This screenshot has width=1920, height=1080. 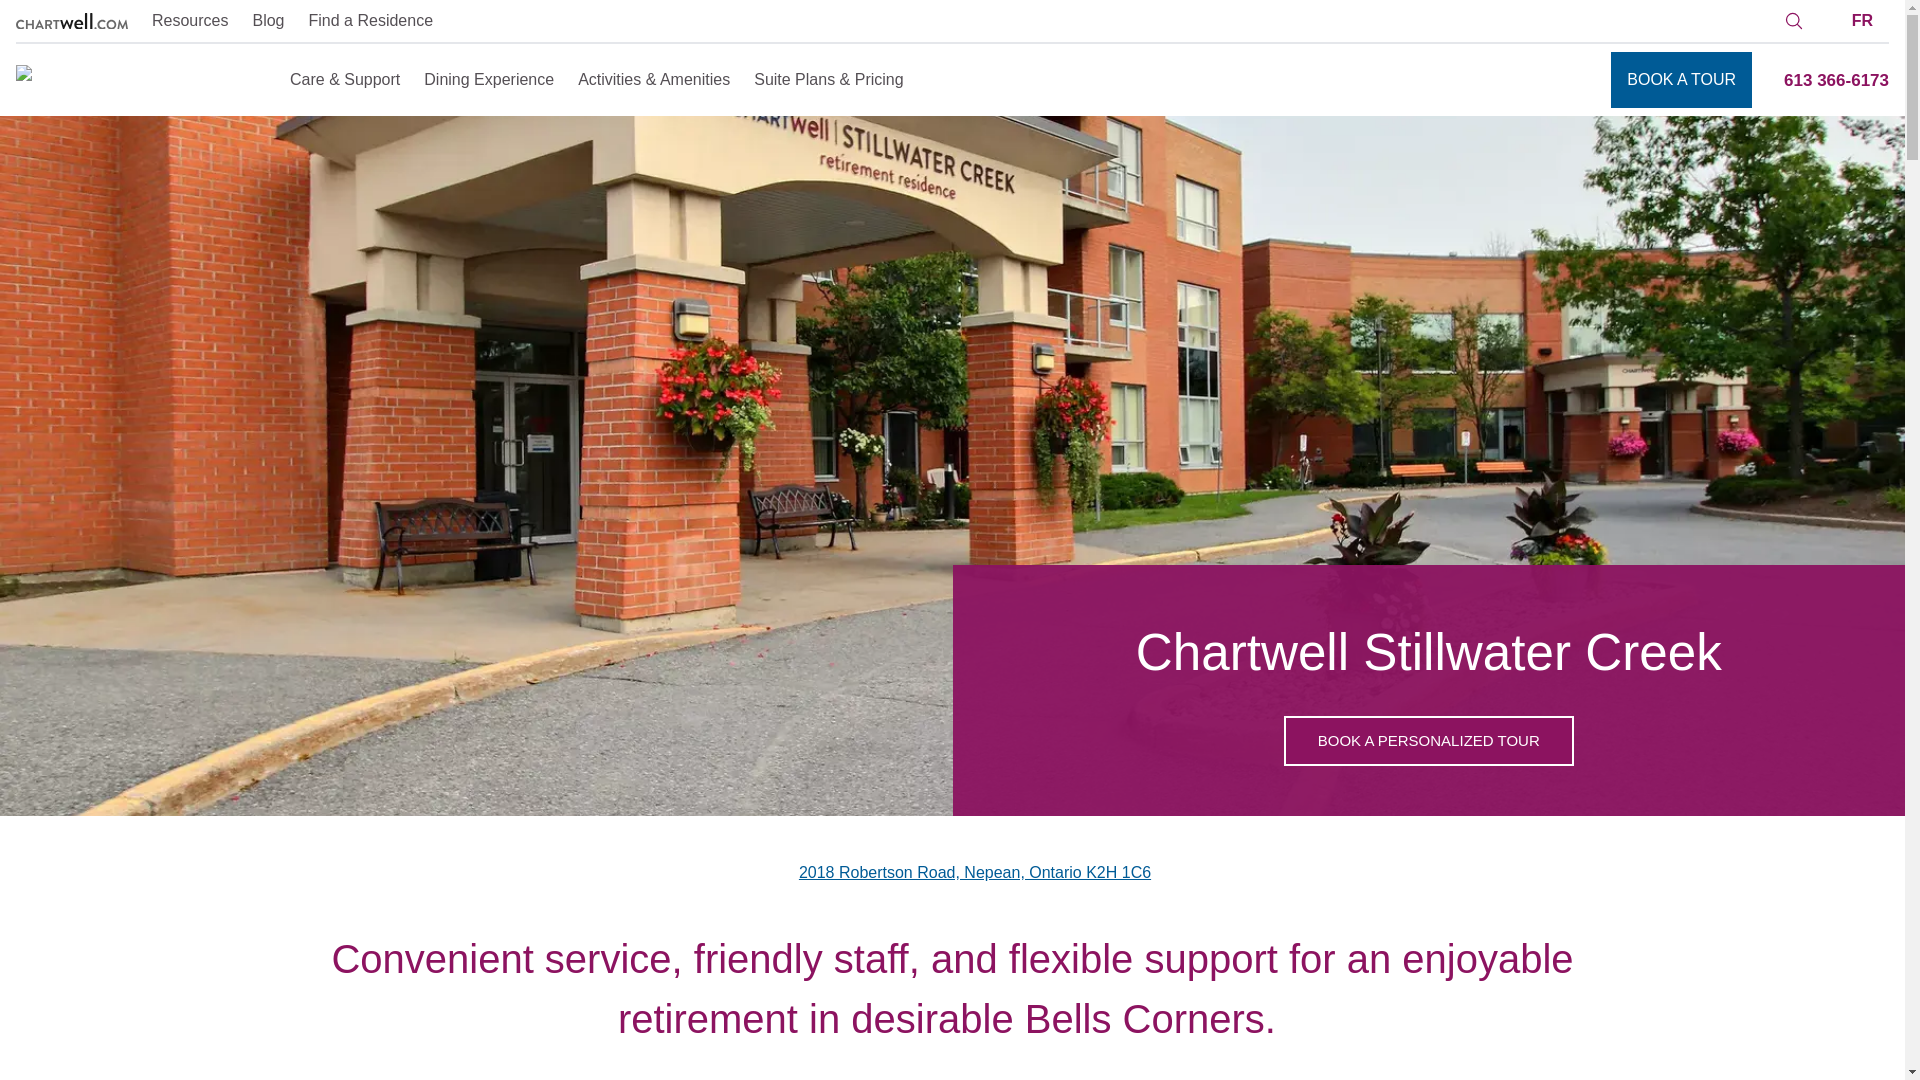 What do you see at coordinates (140, 80) in the screenshot?
I see `Home` at bounding box center [140, 80].